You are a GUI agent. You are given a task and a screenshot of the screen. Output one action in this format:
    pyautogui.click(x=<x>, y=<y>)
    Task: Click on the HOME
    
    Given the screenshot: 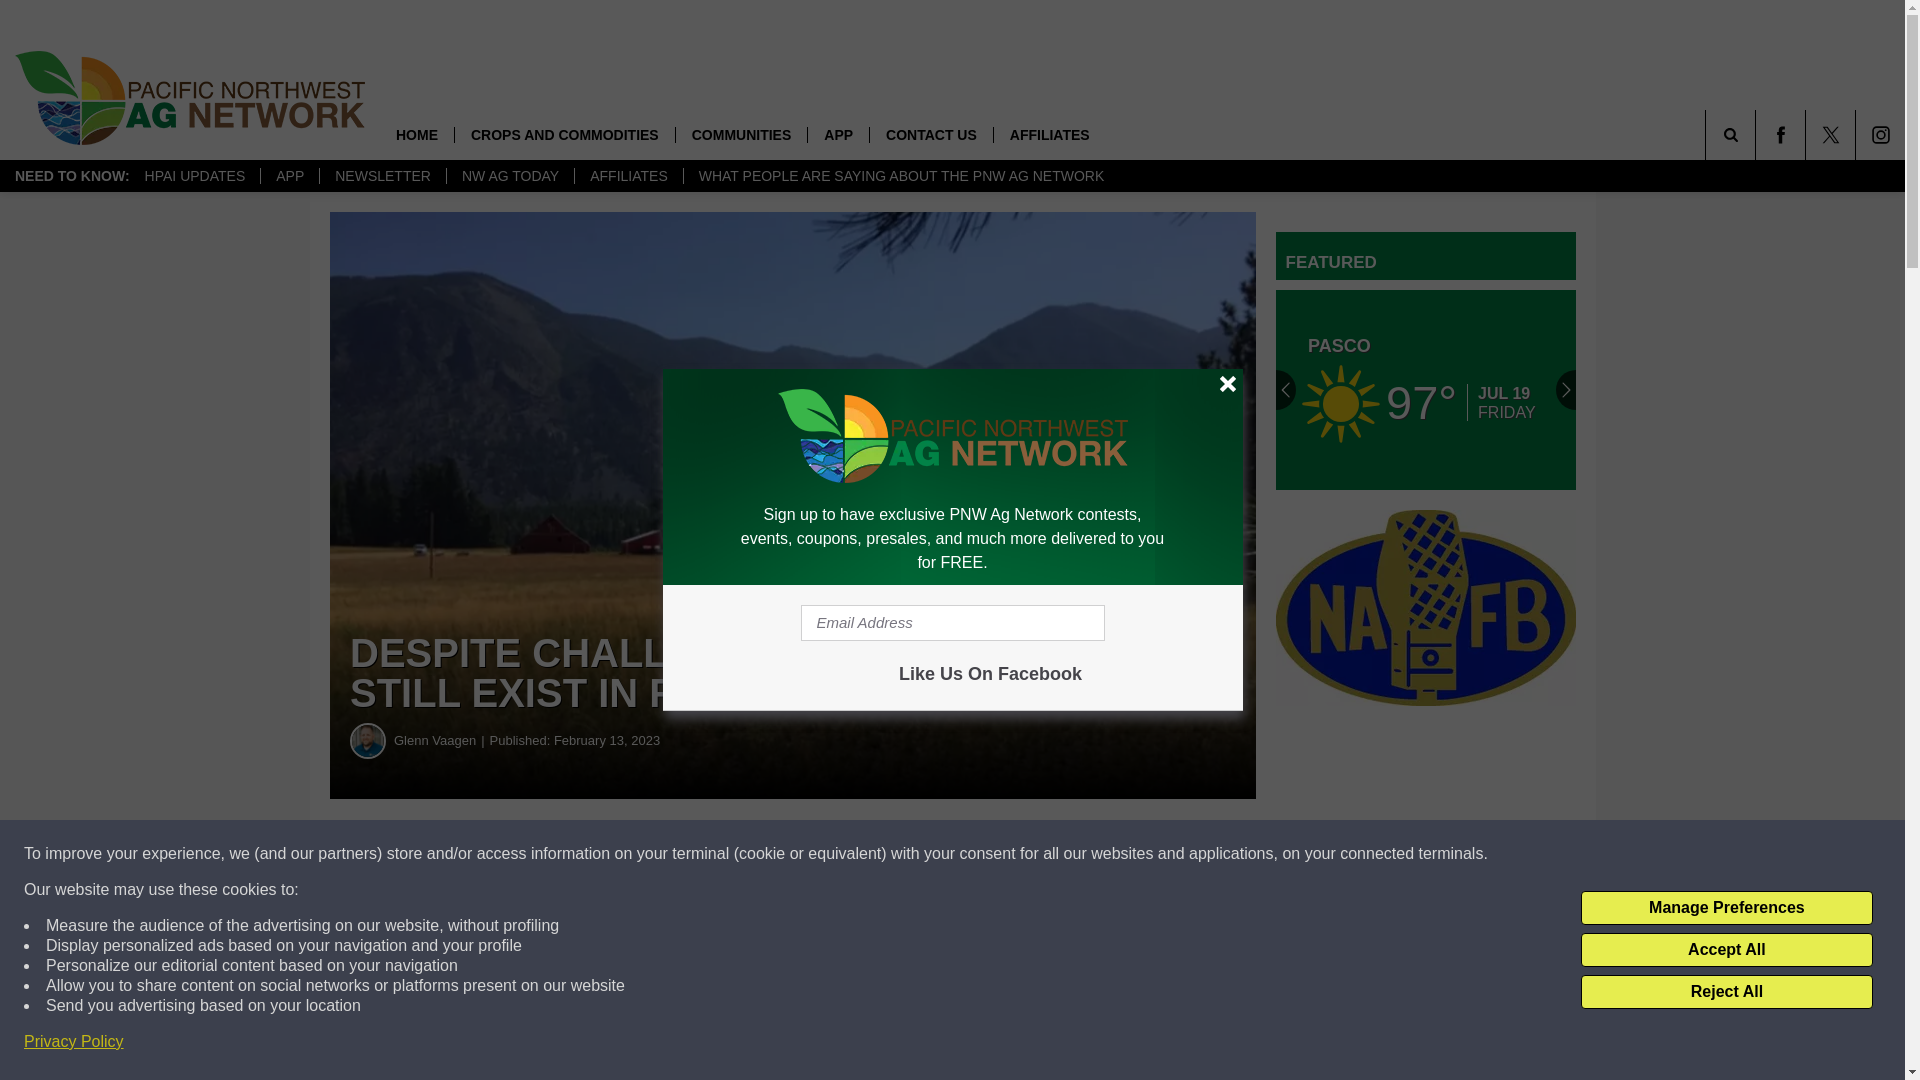 What is the action you would take?
    pyautogui.click(x=416, y=134)
    